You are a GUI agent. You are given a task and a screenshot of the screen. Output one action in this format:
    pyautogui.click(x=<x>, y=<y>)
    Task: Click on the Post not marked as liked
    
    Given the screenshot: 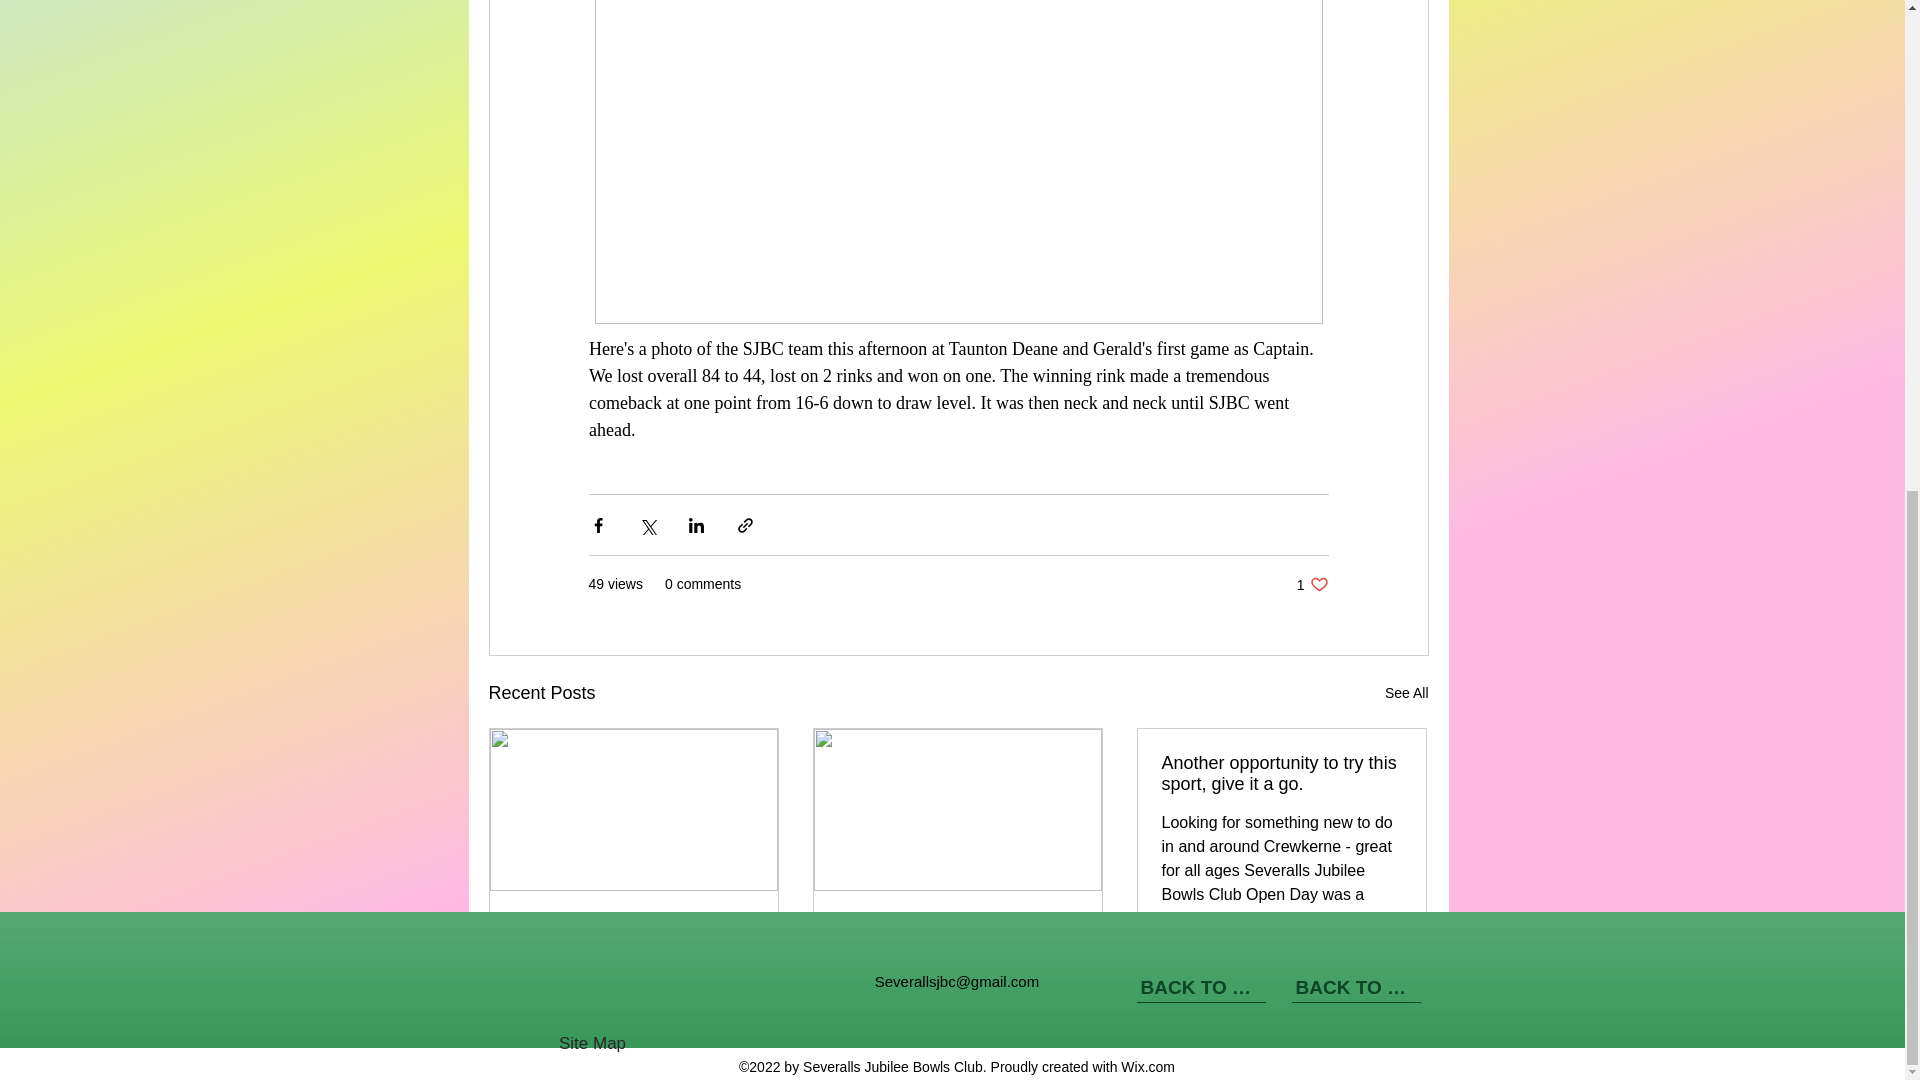 What is the action you would take?
    pyautogui.click(x=1392, y=1027)
    